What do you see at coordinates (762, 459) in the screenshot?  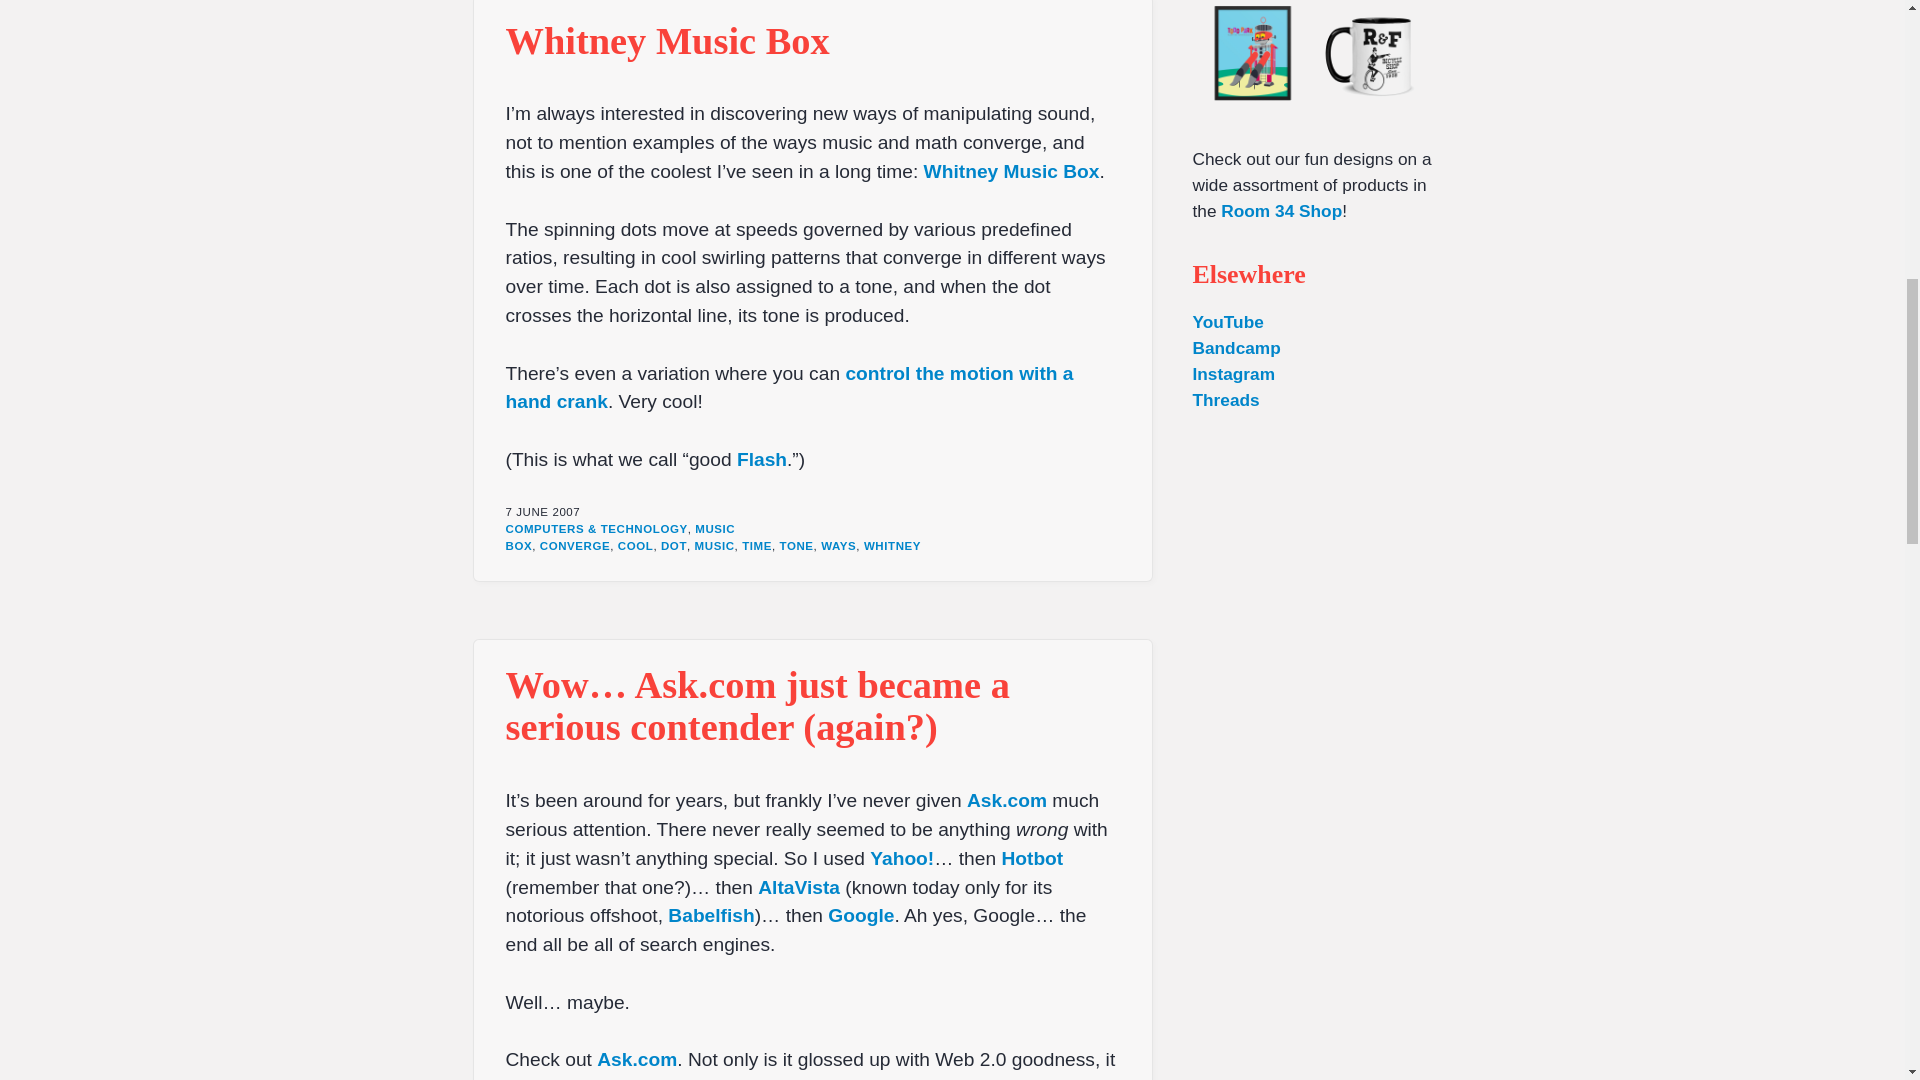 I see `Flash` at bounding box center [762, 459].